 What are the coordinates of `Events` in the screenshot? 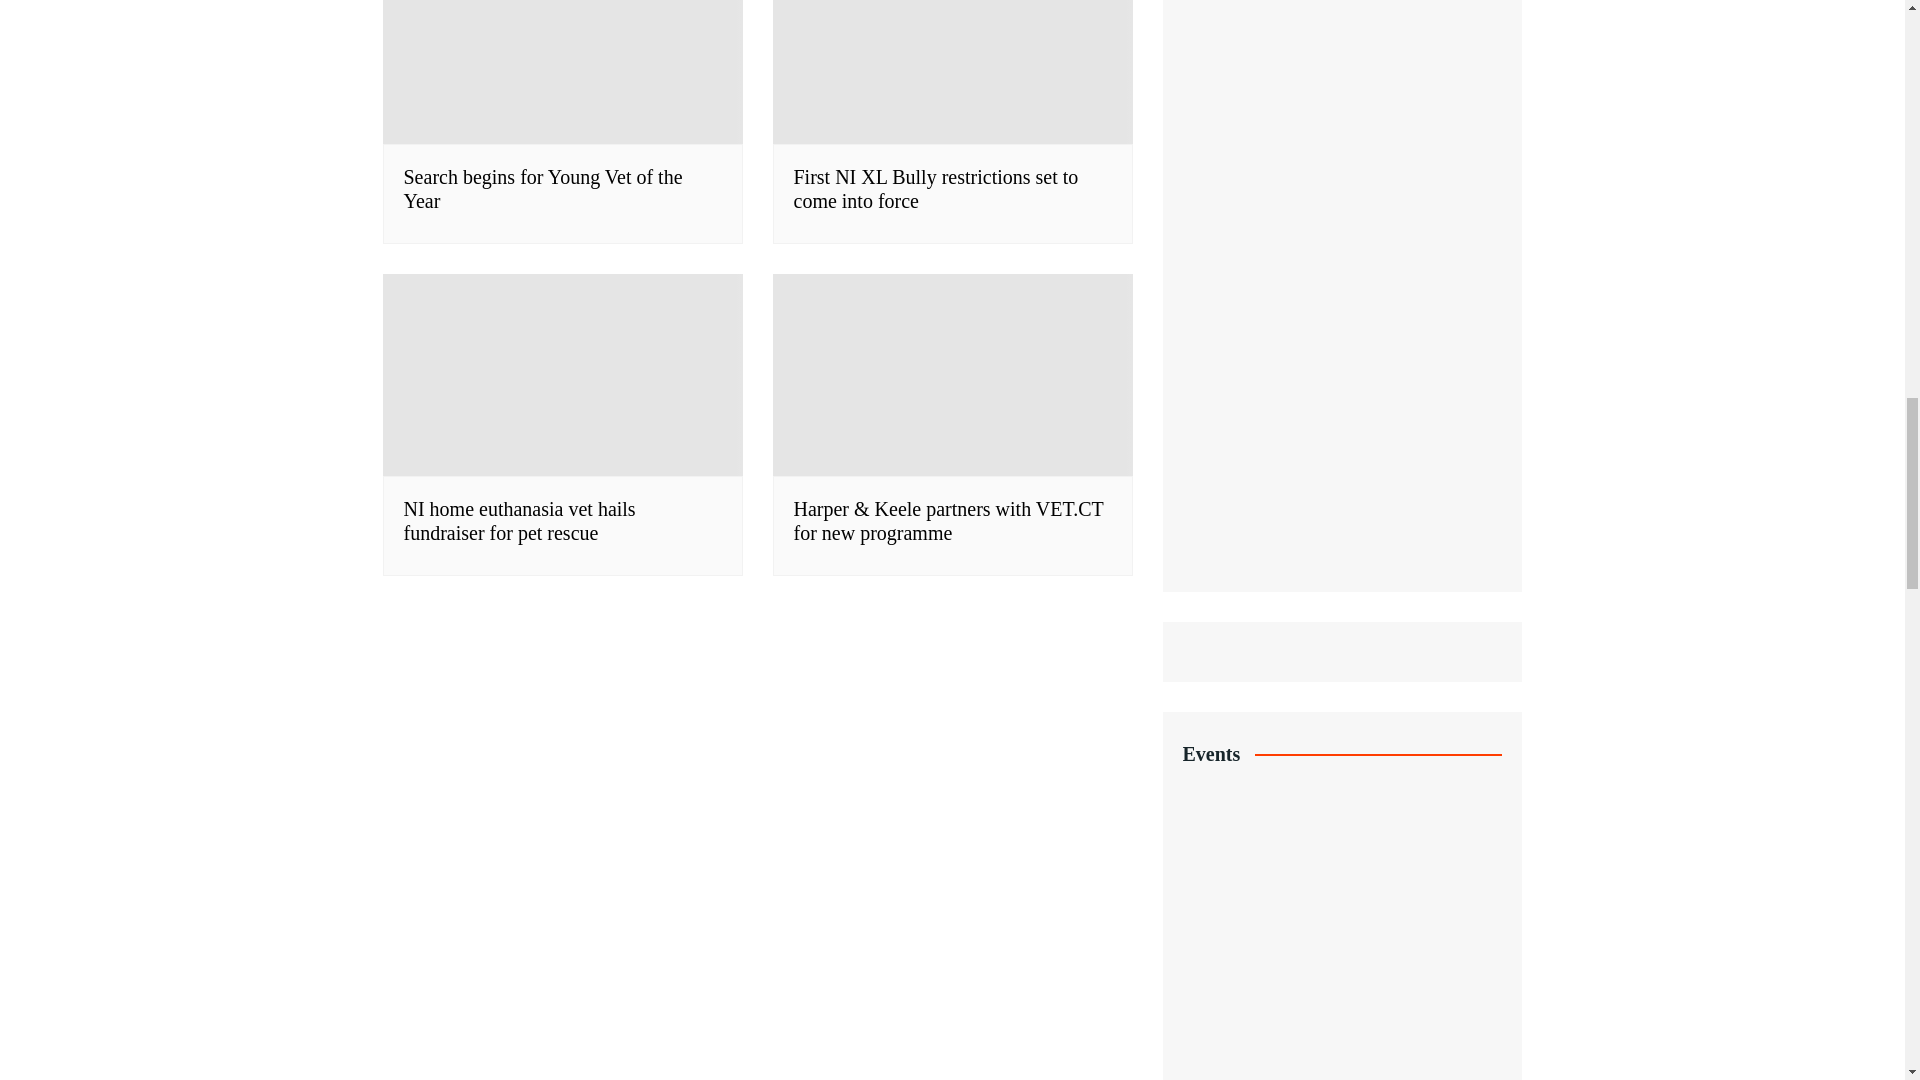 It's located at (1342, 896).